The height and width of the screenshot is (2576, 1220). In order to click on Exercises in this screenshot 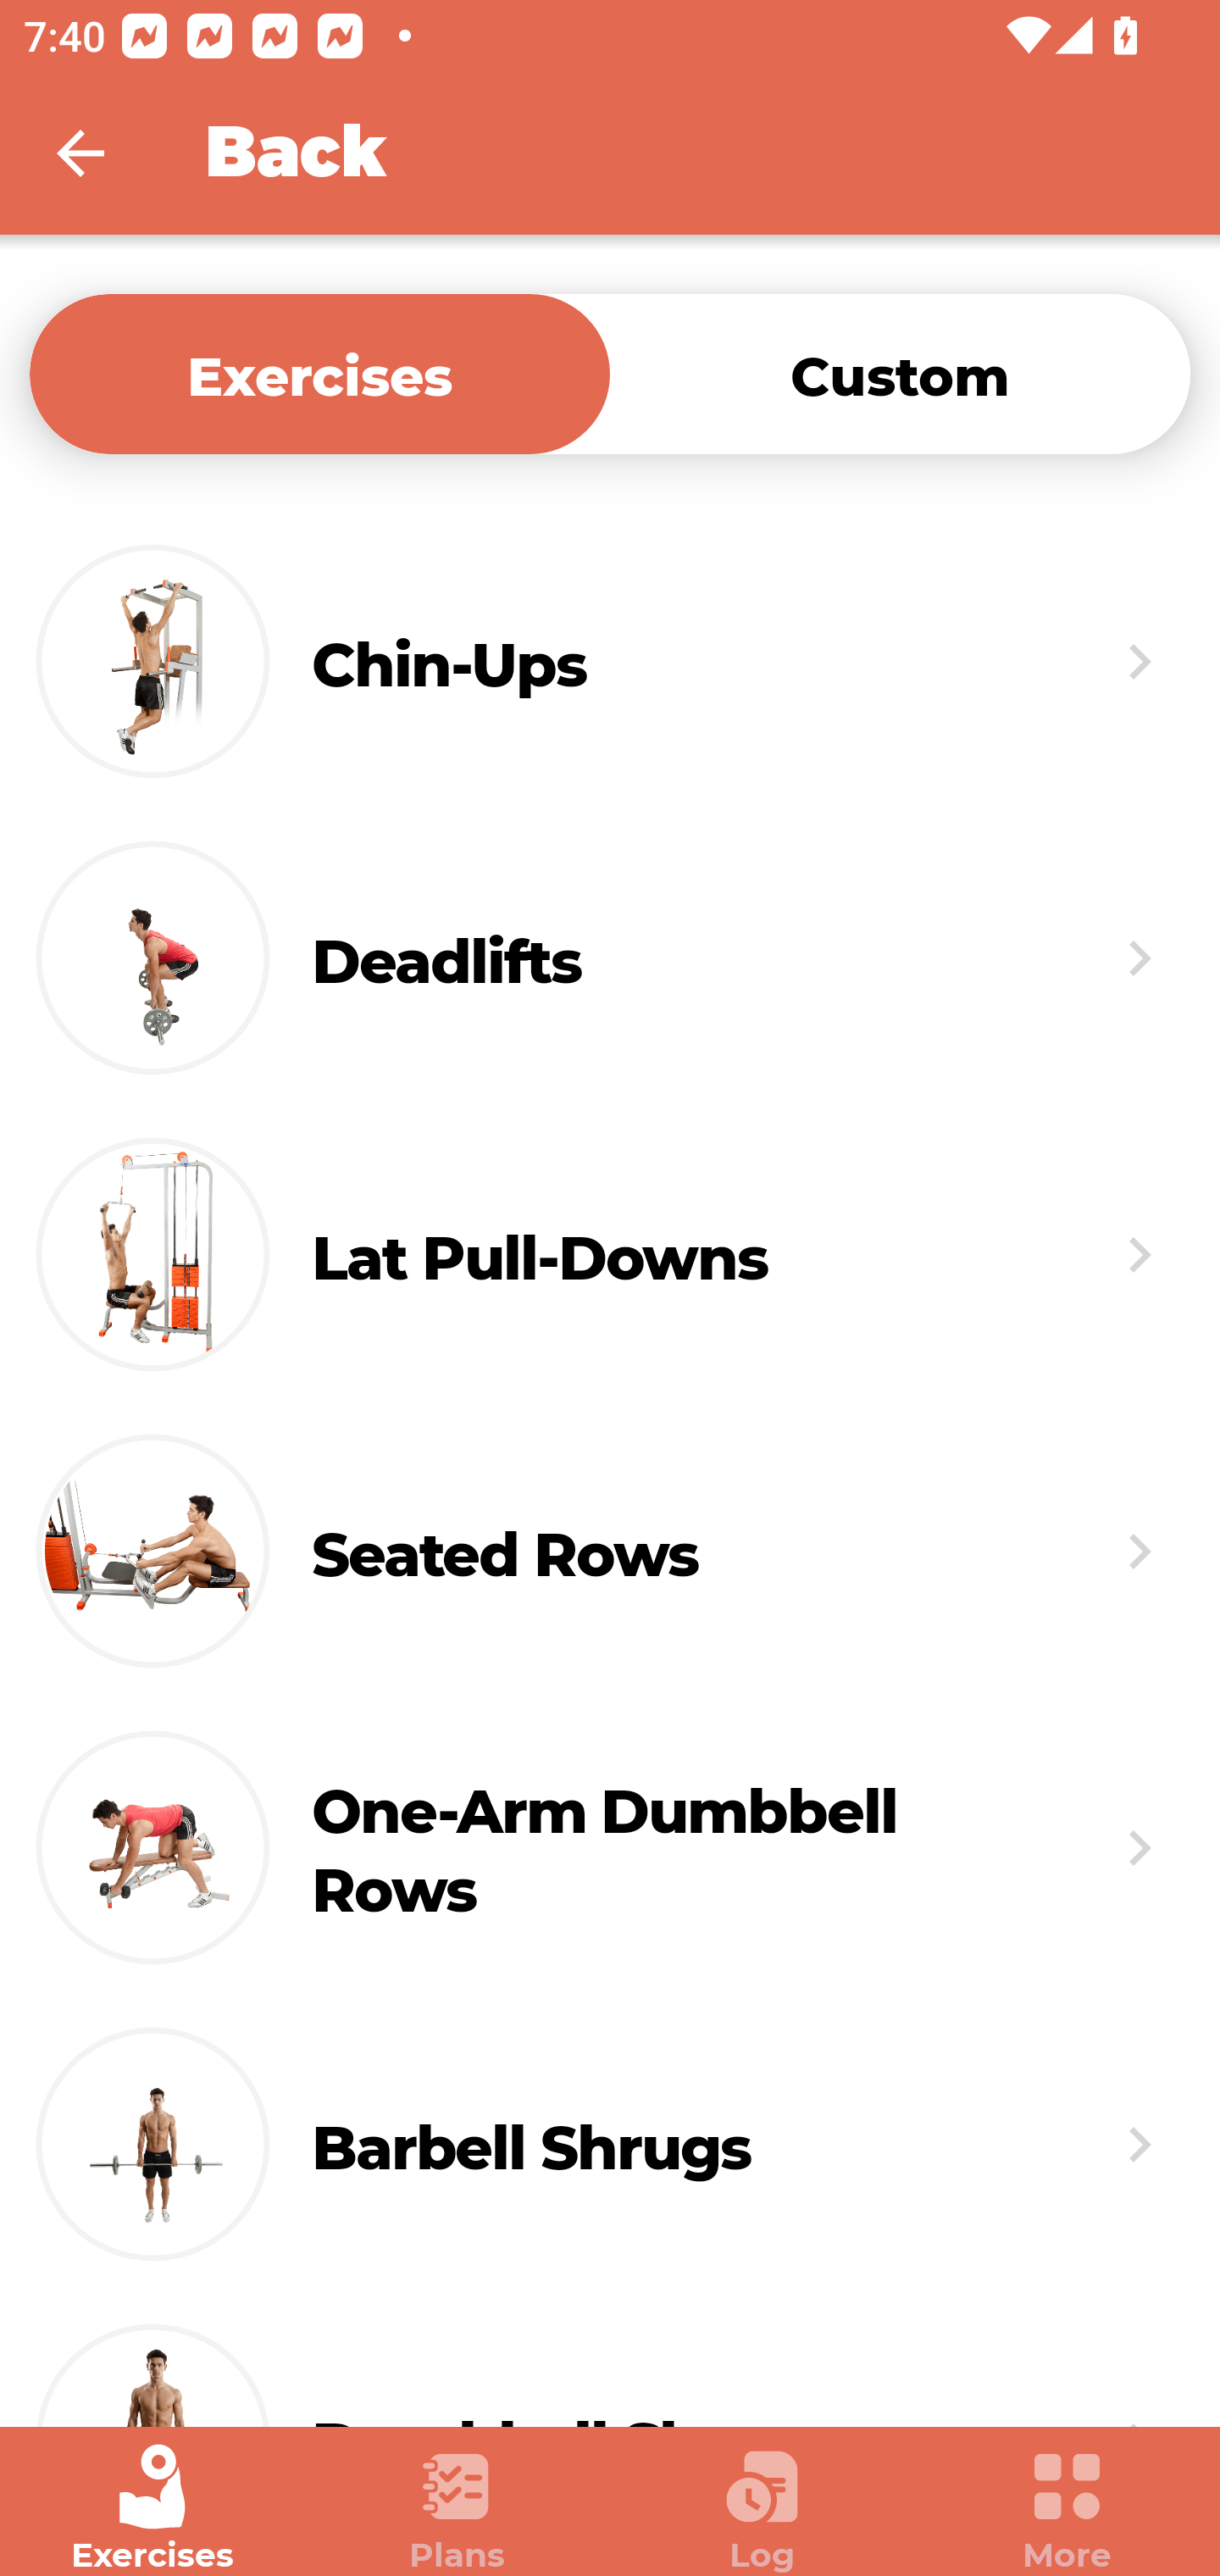, I will do `click(152, 2508)`.